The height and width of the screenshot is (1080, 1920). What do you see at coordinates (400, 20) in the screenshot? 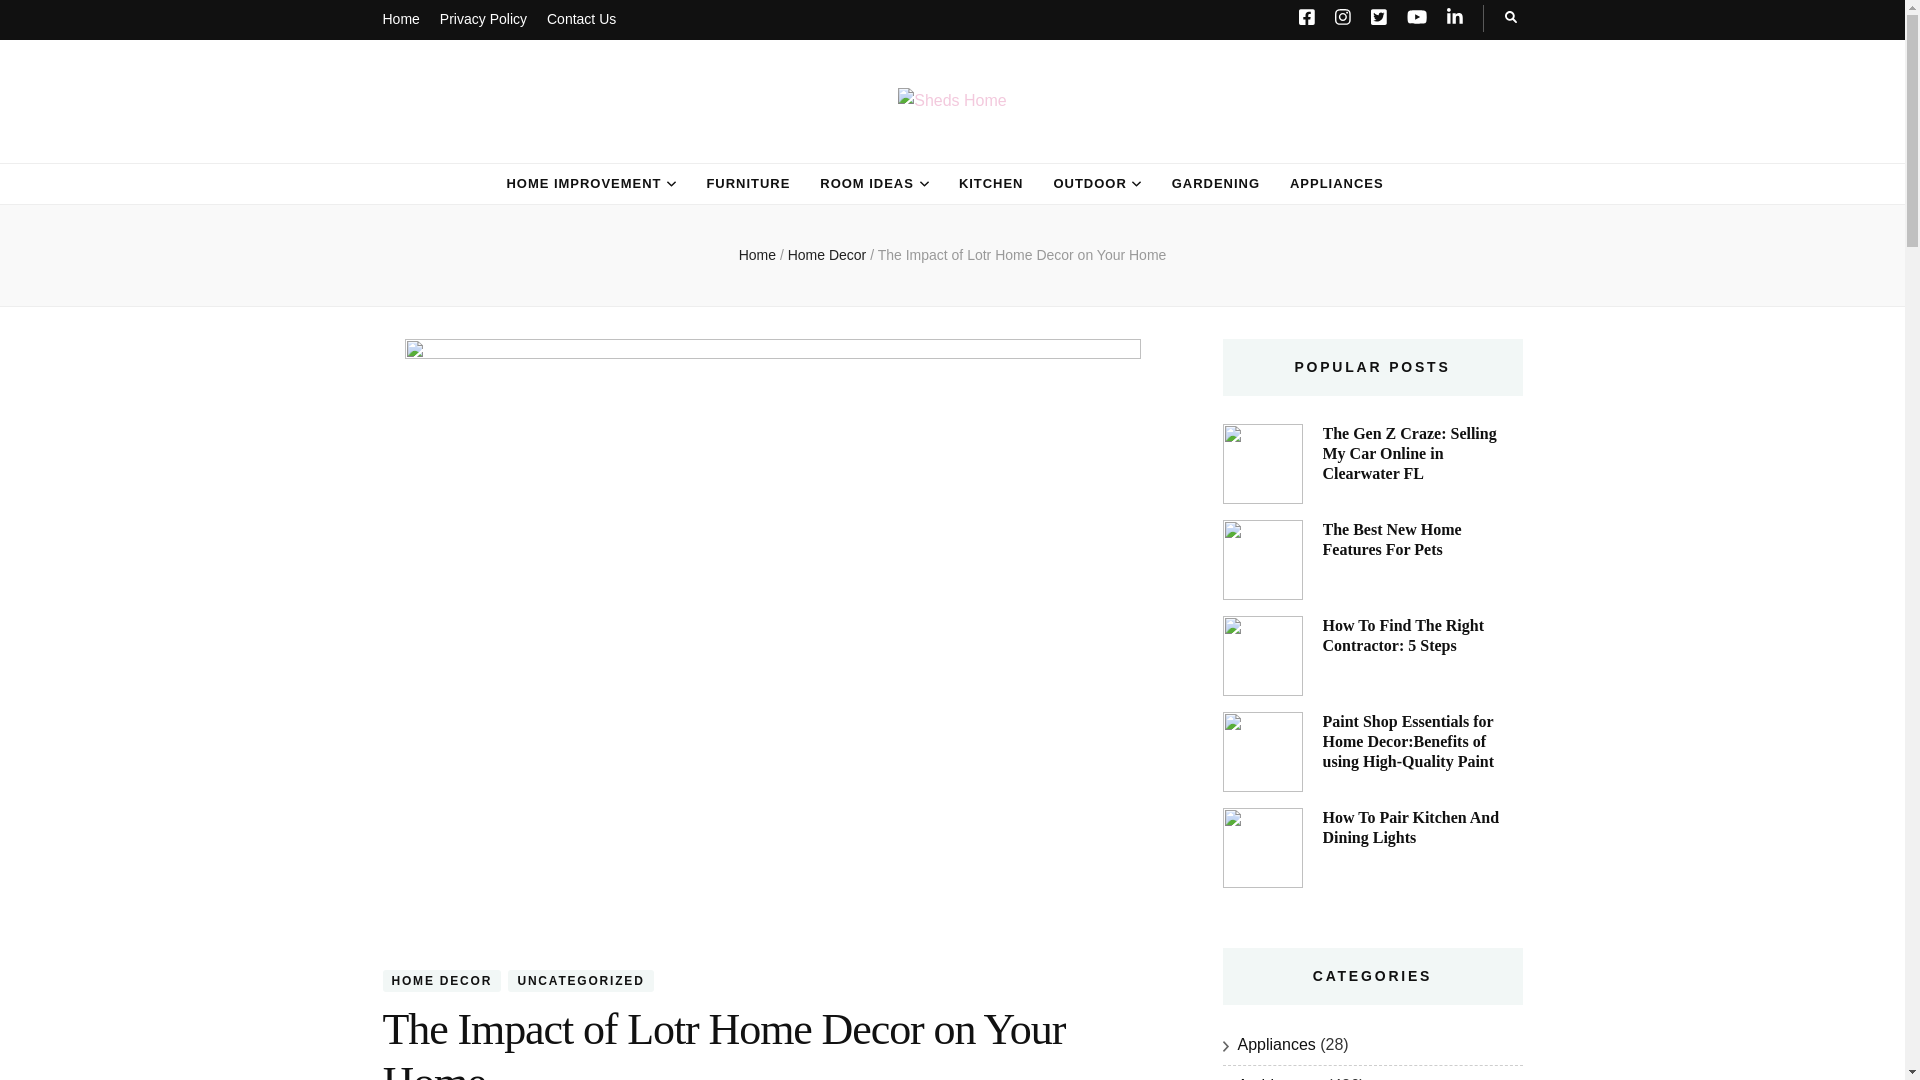
I see `Home` at bounding box center [400, 20].